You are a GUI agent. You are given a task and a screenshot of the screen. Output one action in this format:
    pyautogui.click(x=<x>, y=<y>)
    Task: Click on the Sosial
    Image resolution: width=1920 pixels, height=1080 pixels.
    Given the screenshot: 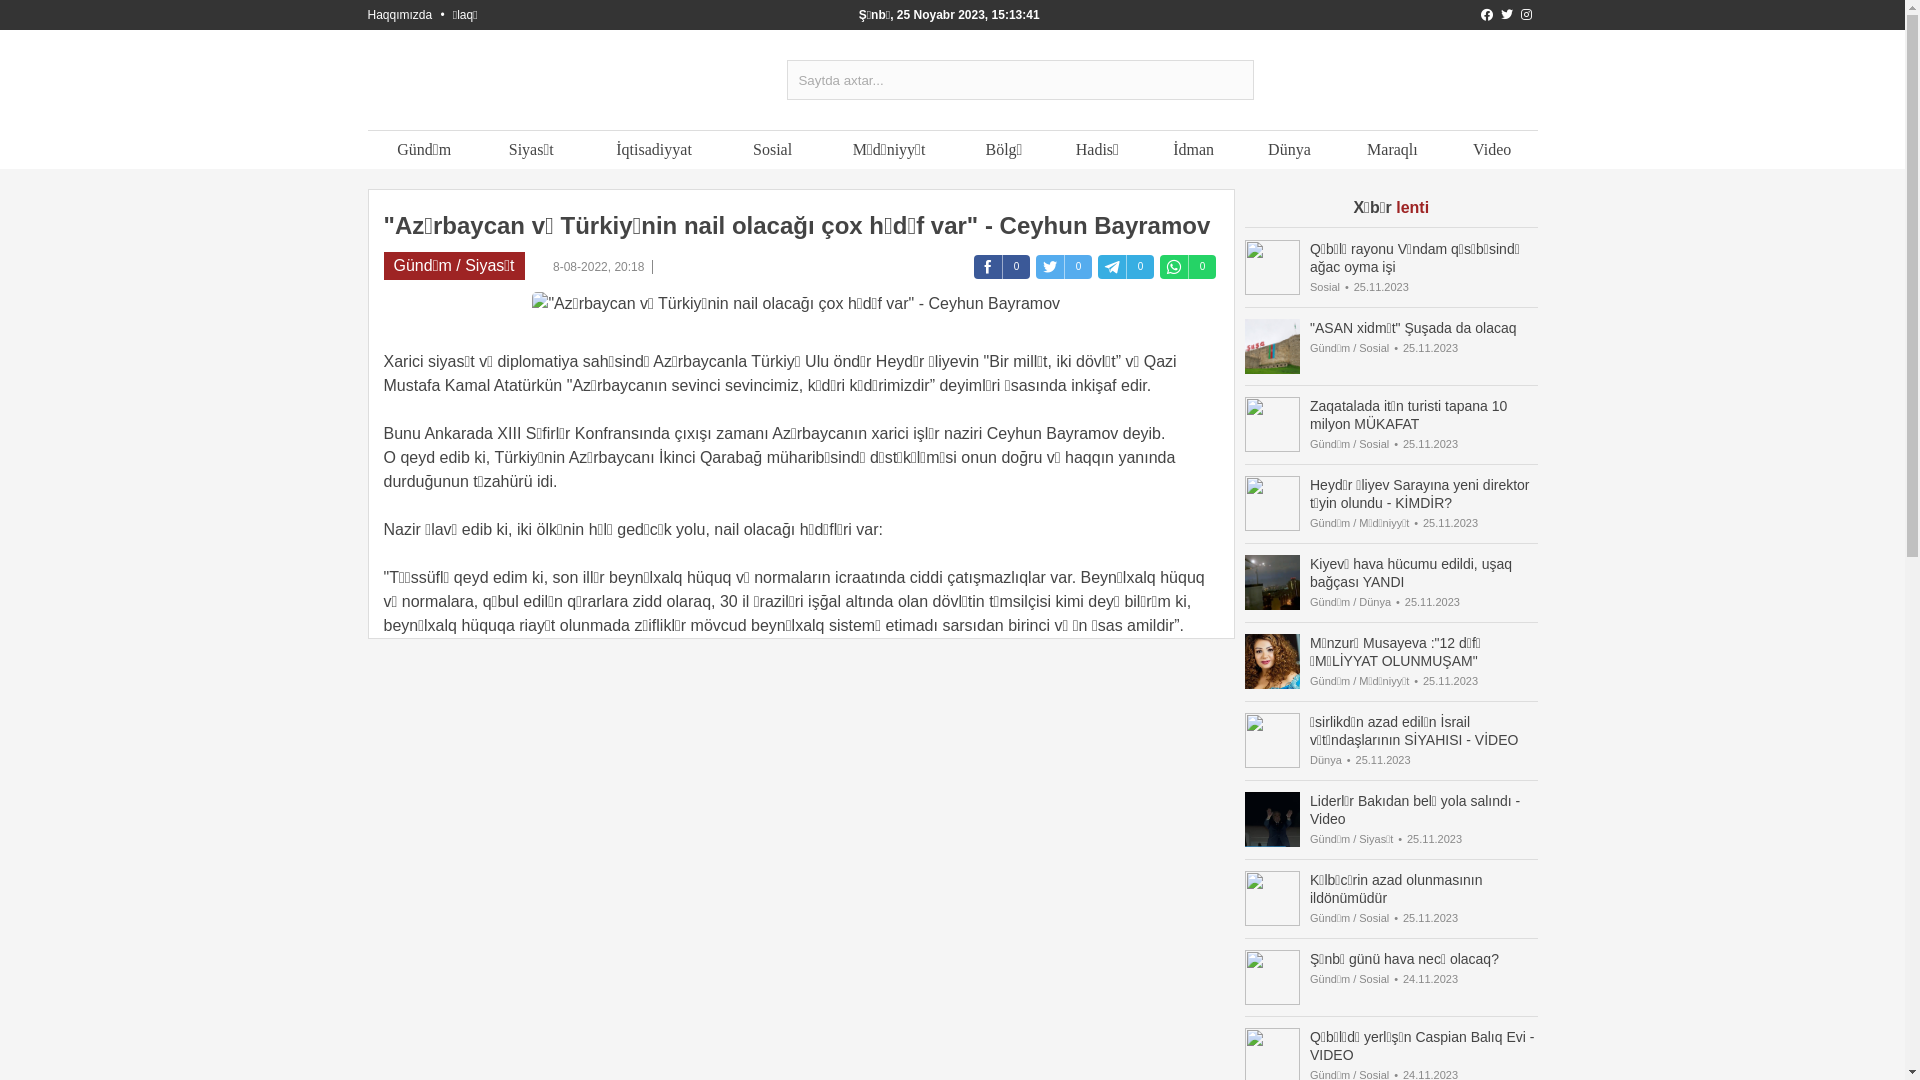 What is the action you would take?
    pyautogui.click(x=773, y=150)
    